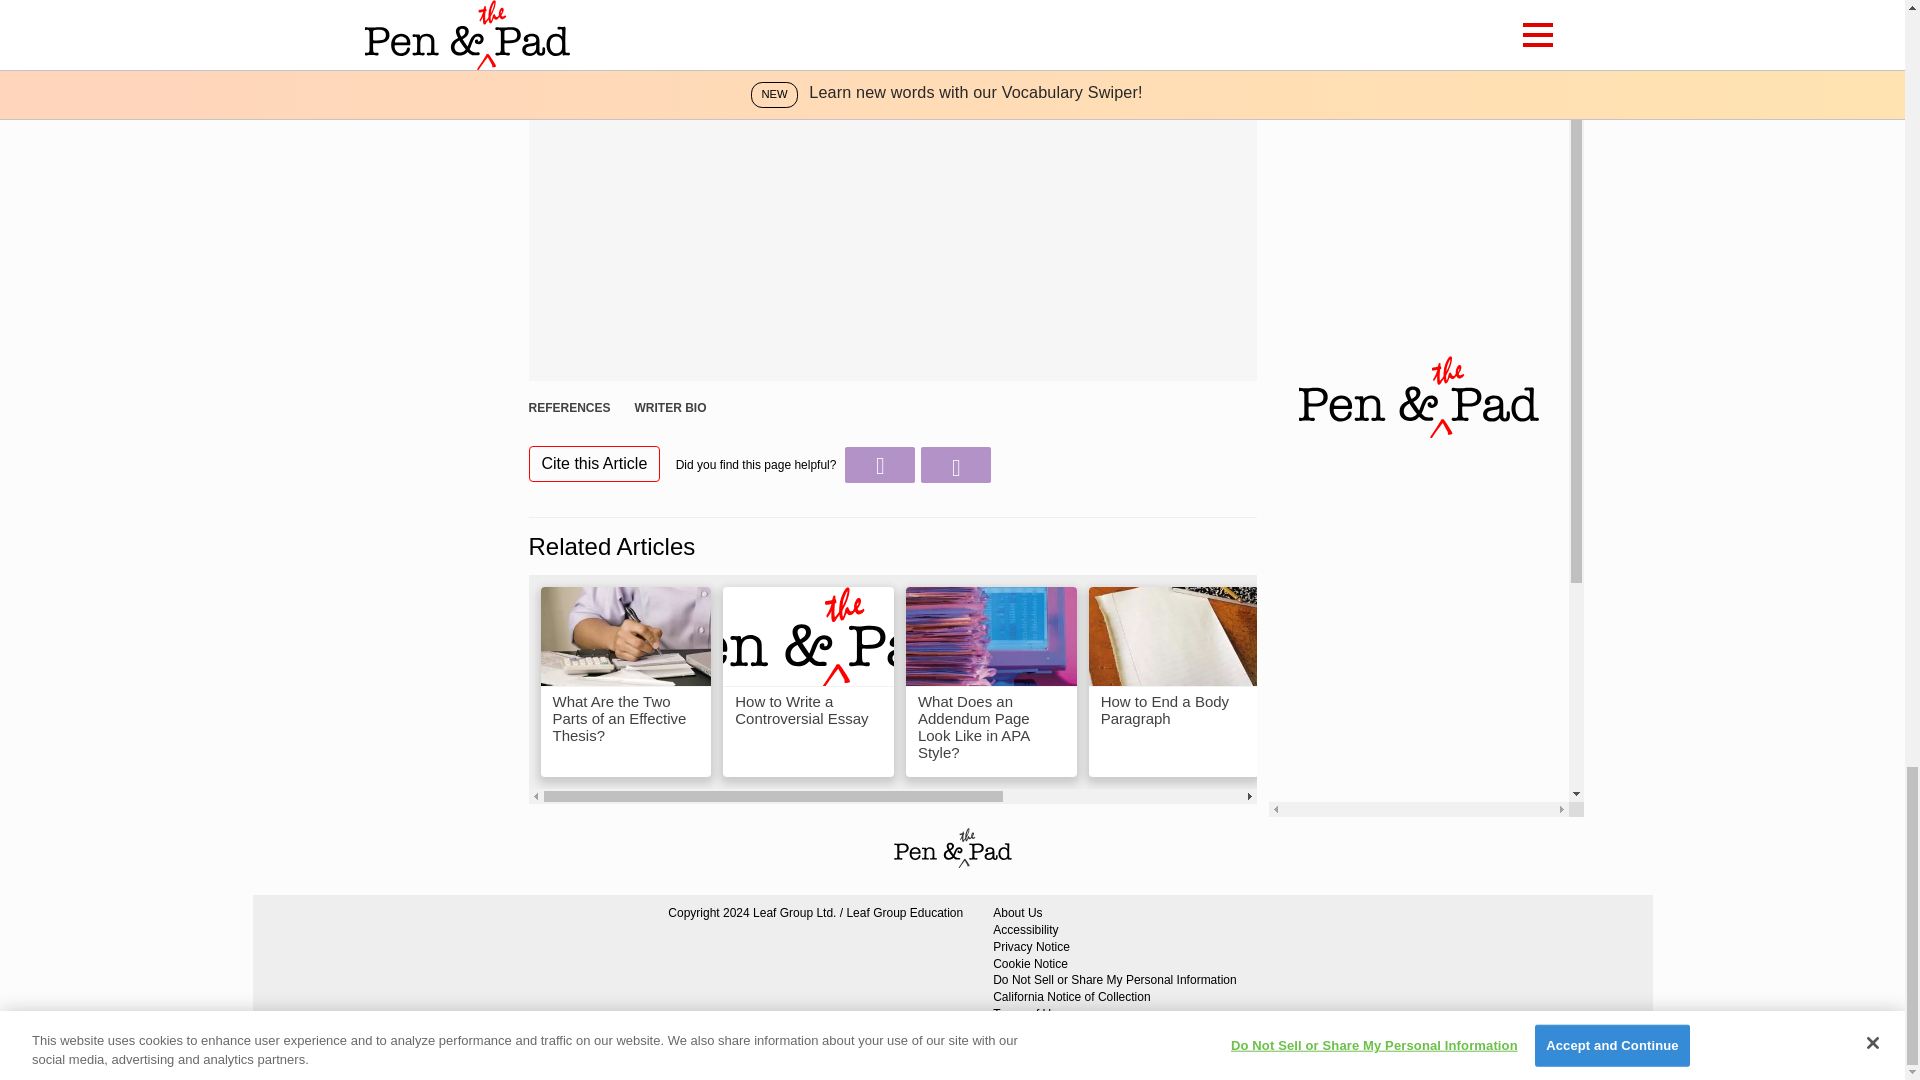  I want to click on About Us, so click(1114, 914).